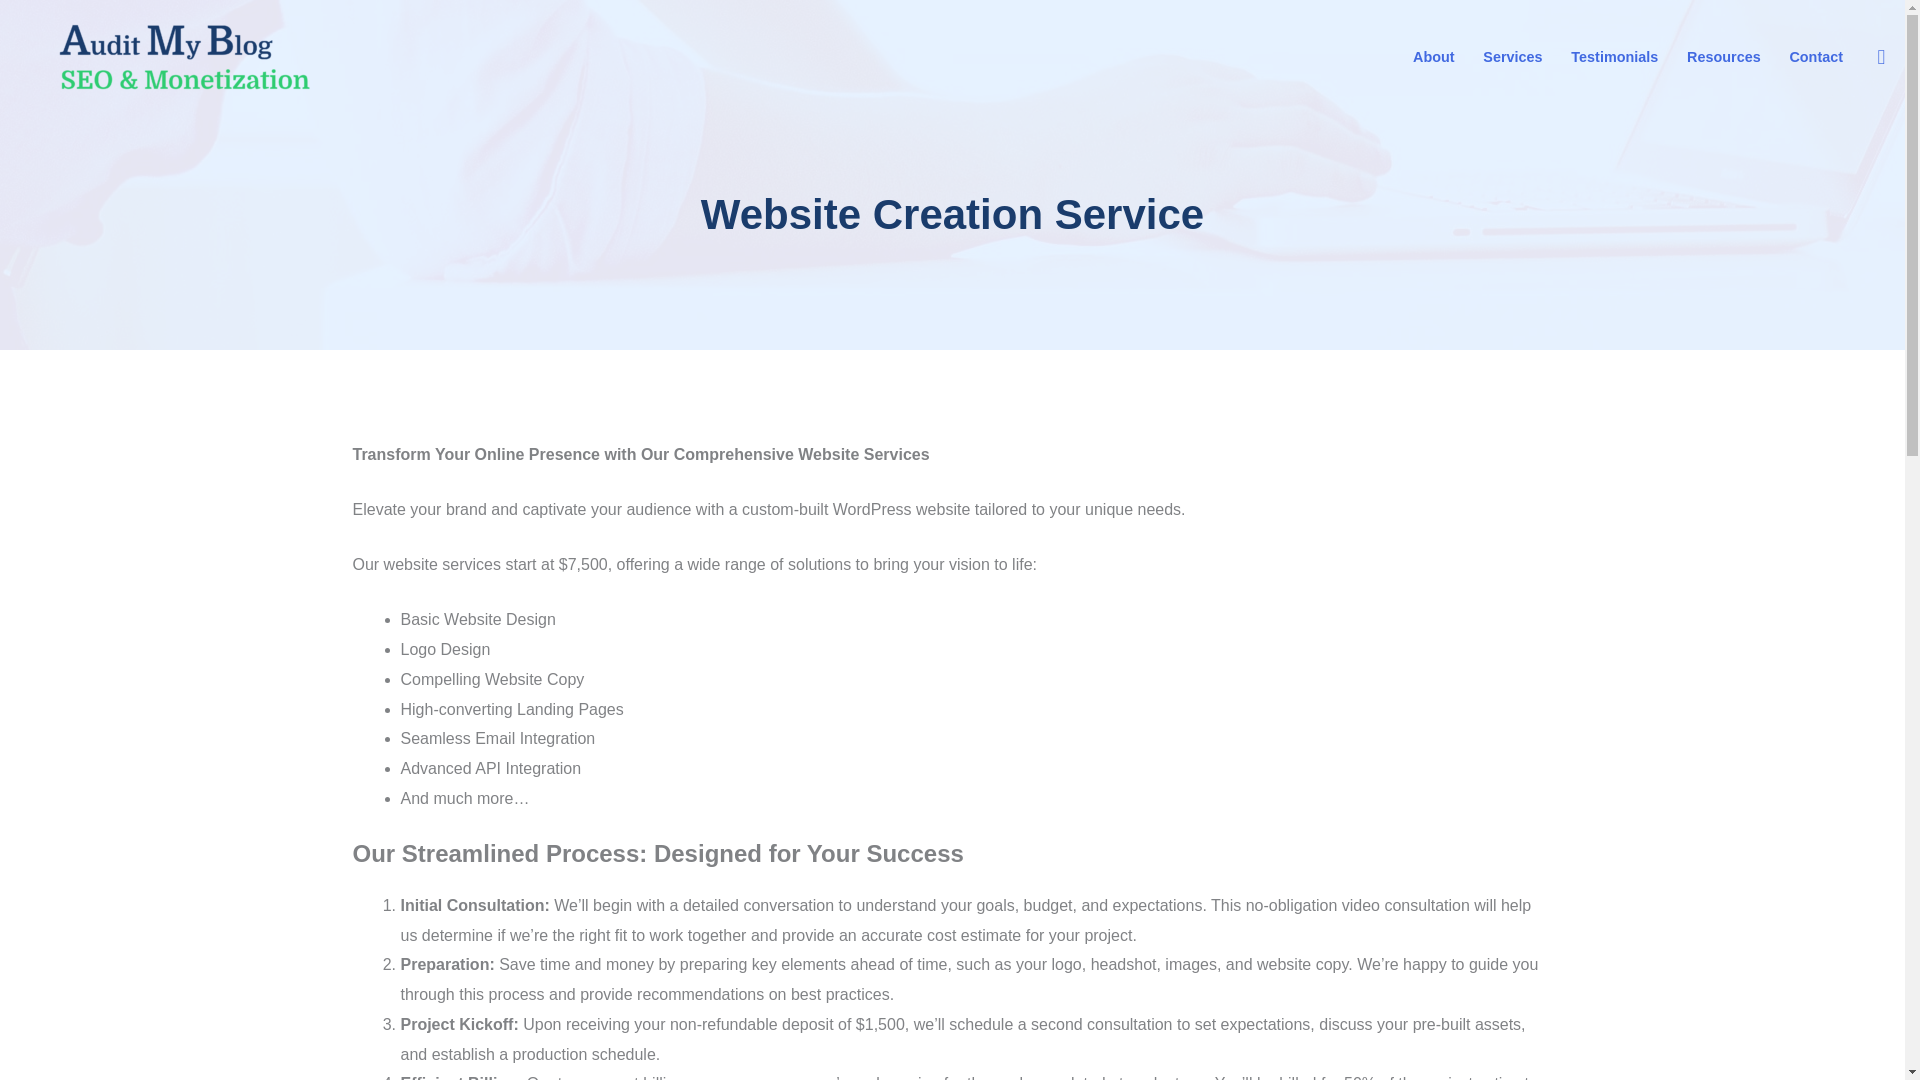 The image size is (1920, 1080). What do you see at coordinates (1815, 57) in the screenshot?
I see `Contact` at bounding box center [1815, 57].